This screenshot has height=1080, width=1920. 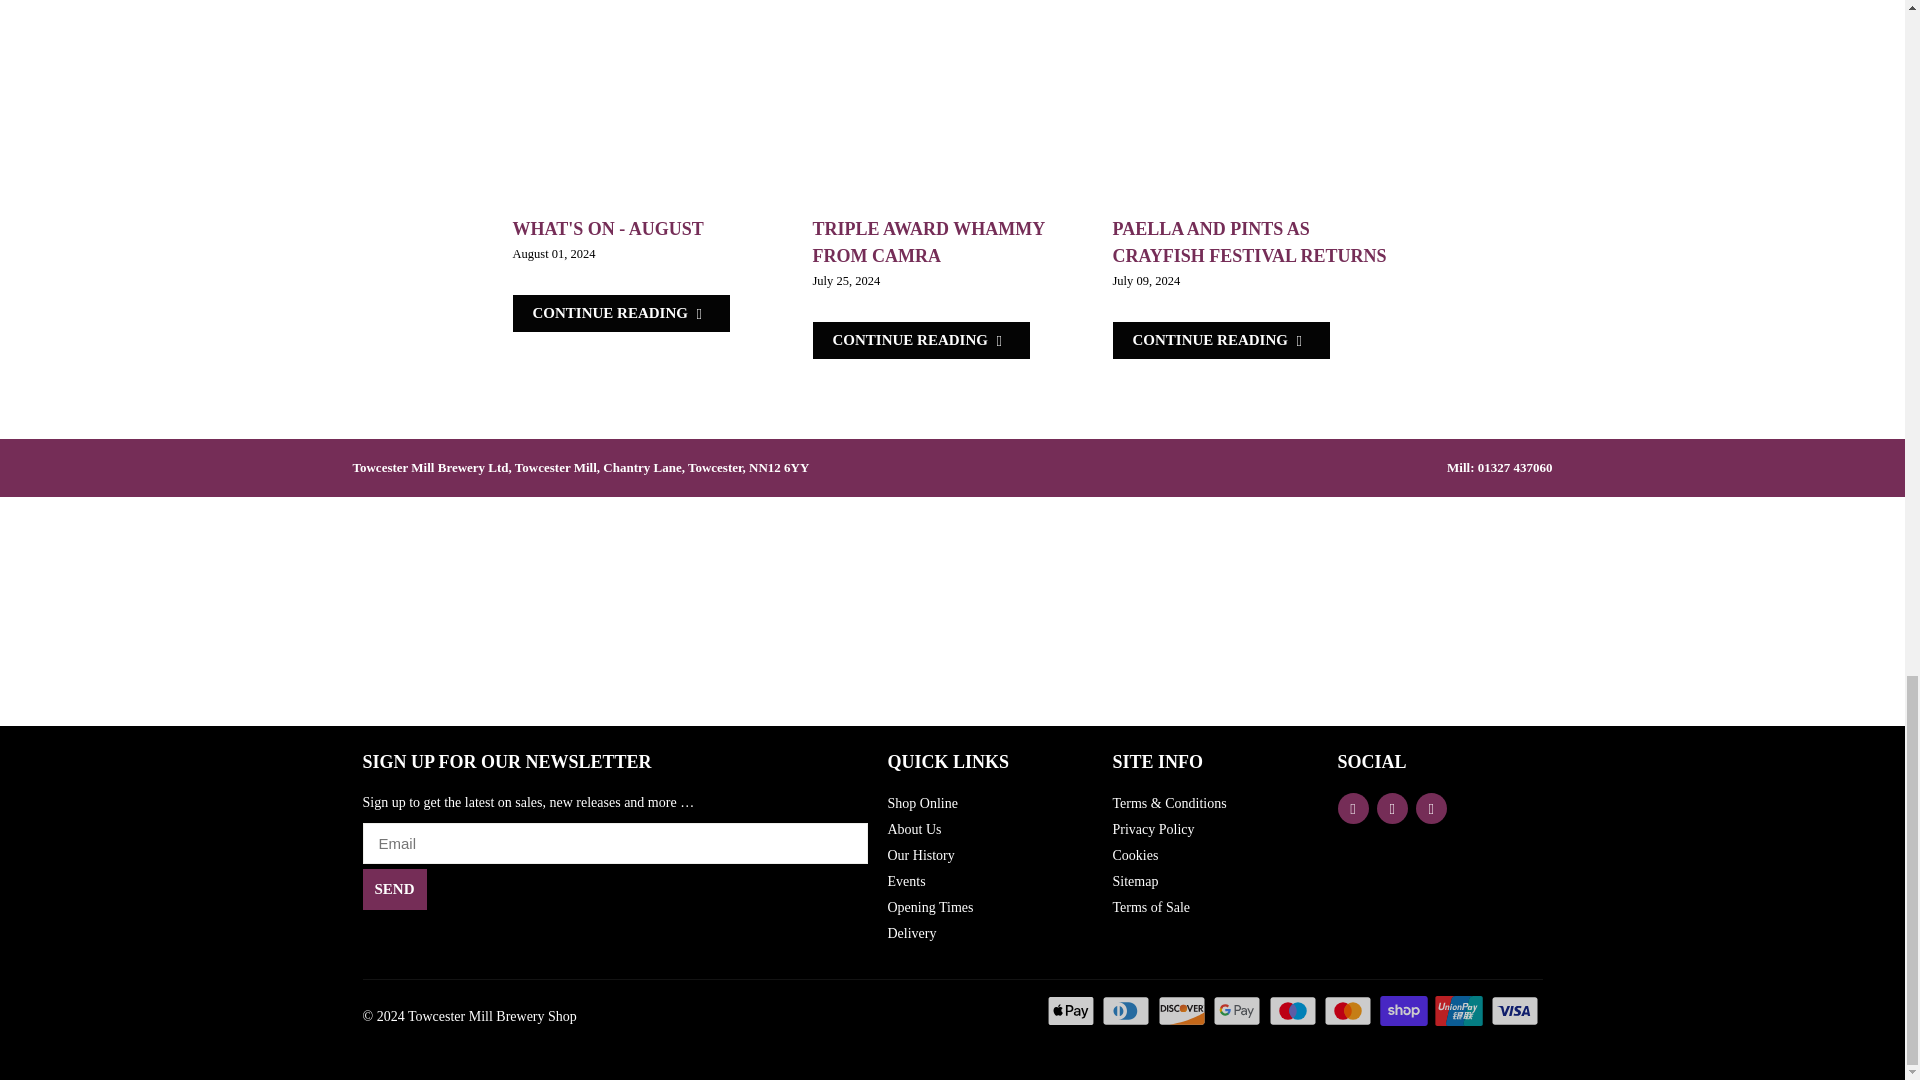 I want to click on What's On - August, so click(x=620, y=312).